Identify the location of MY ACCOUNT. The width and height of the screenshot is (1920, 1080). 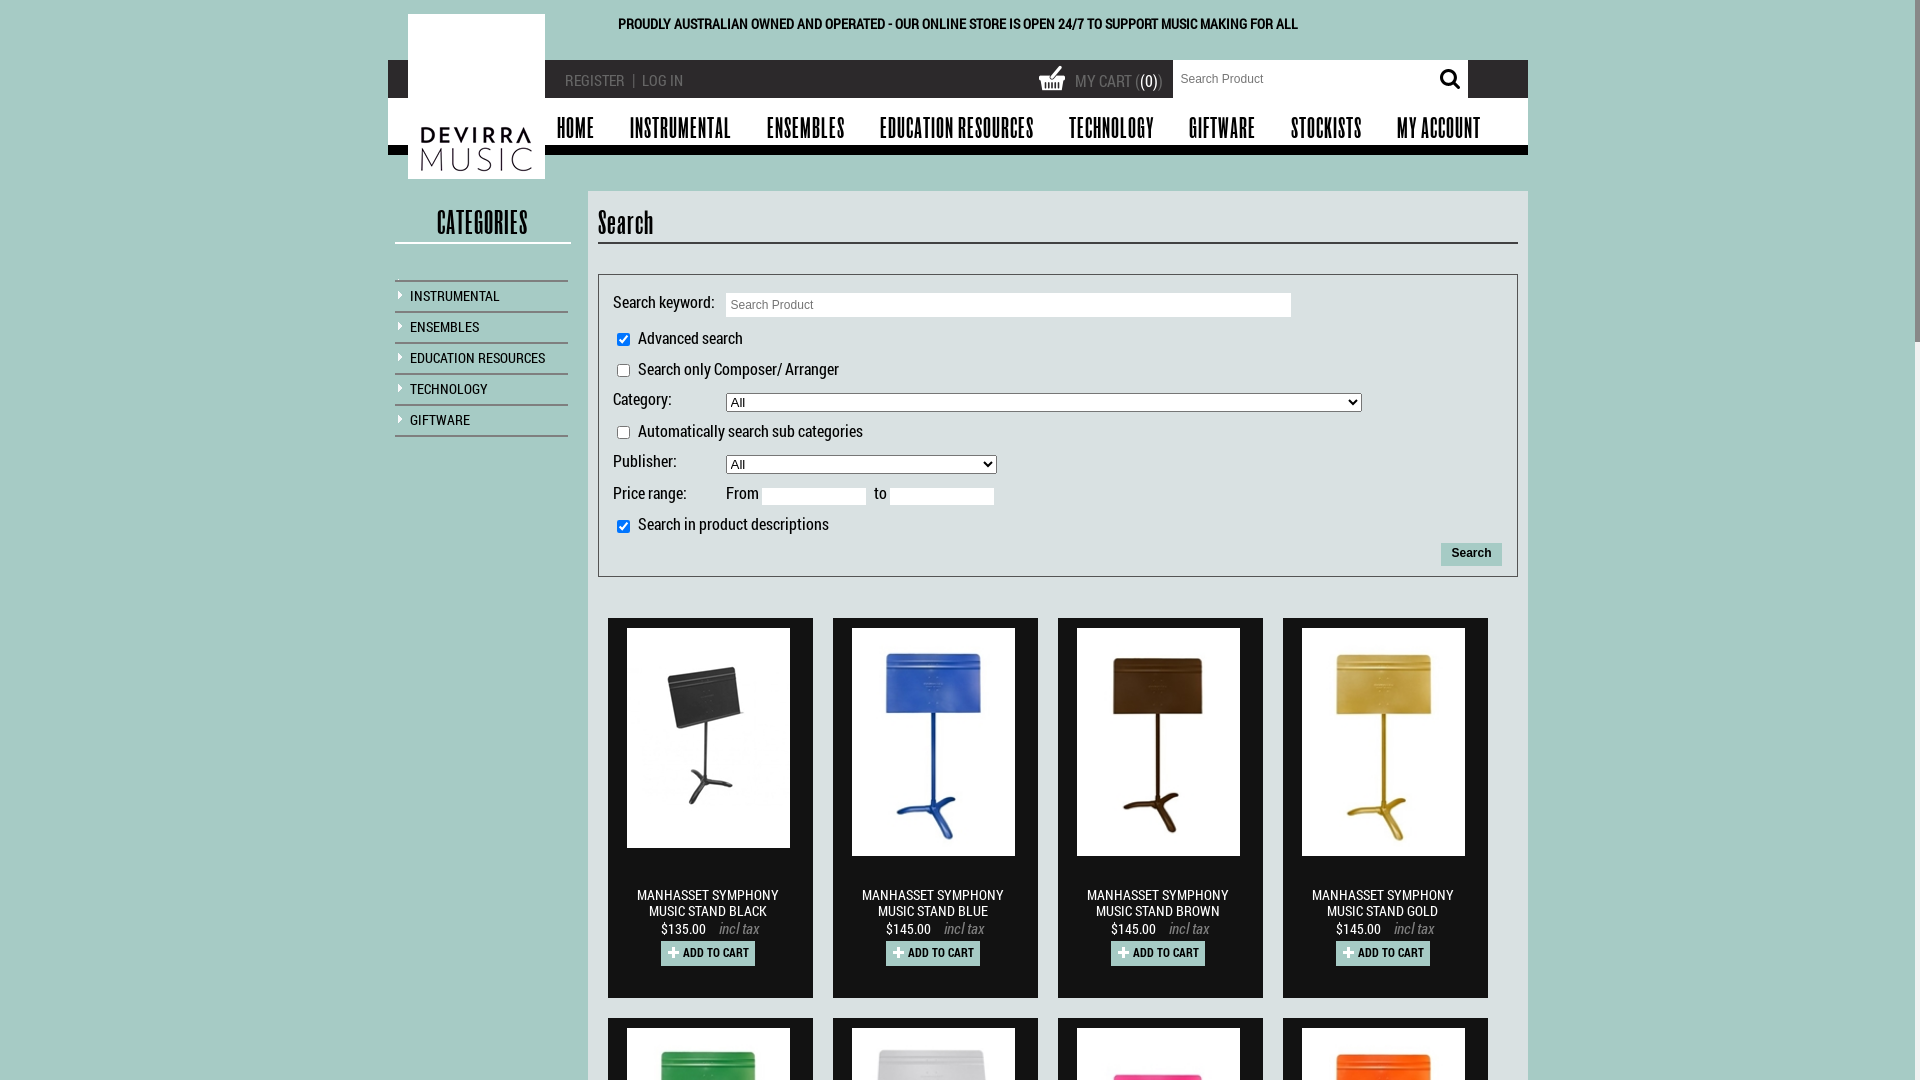
(1438, 129).